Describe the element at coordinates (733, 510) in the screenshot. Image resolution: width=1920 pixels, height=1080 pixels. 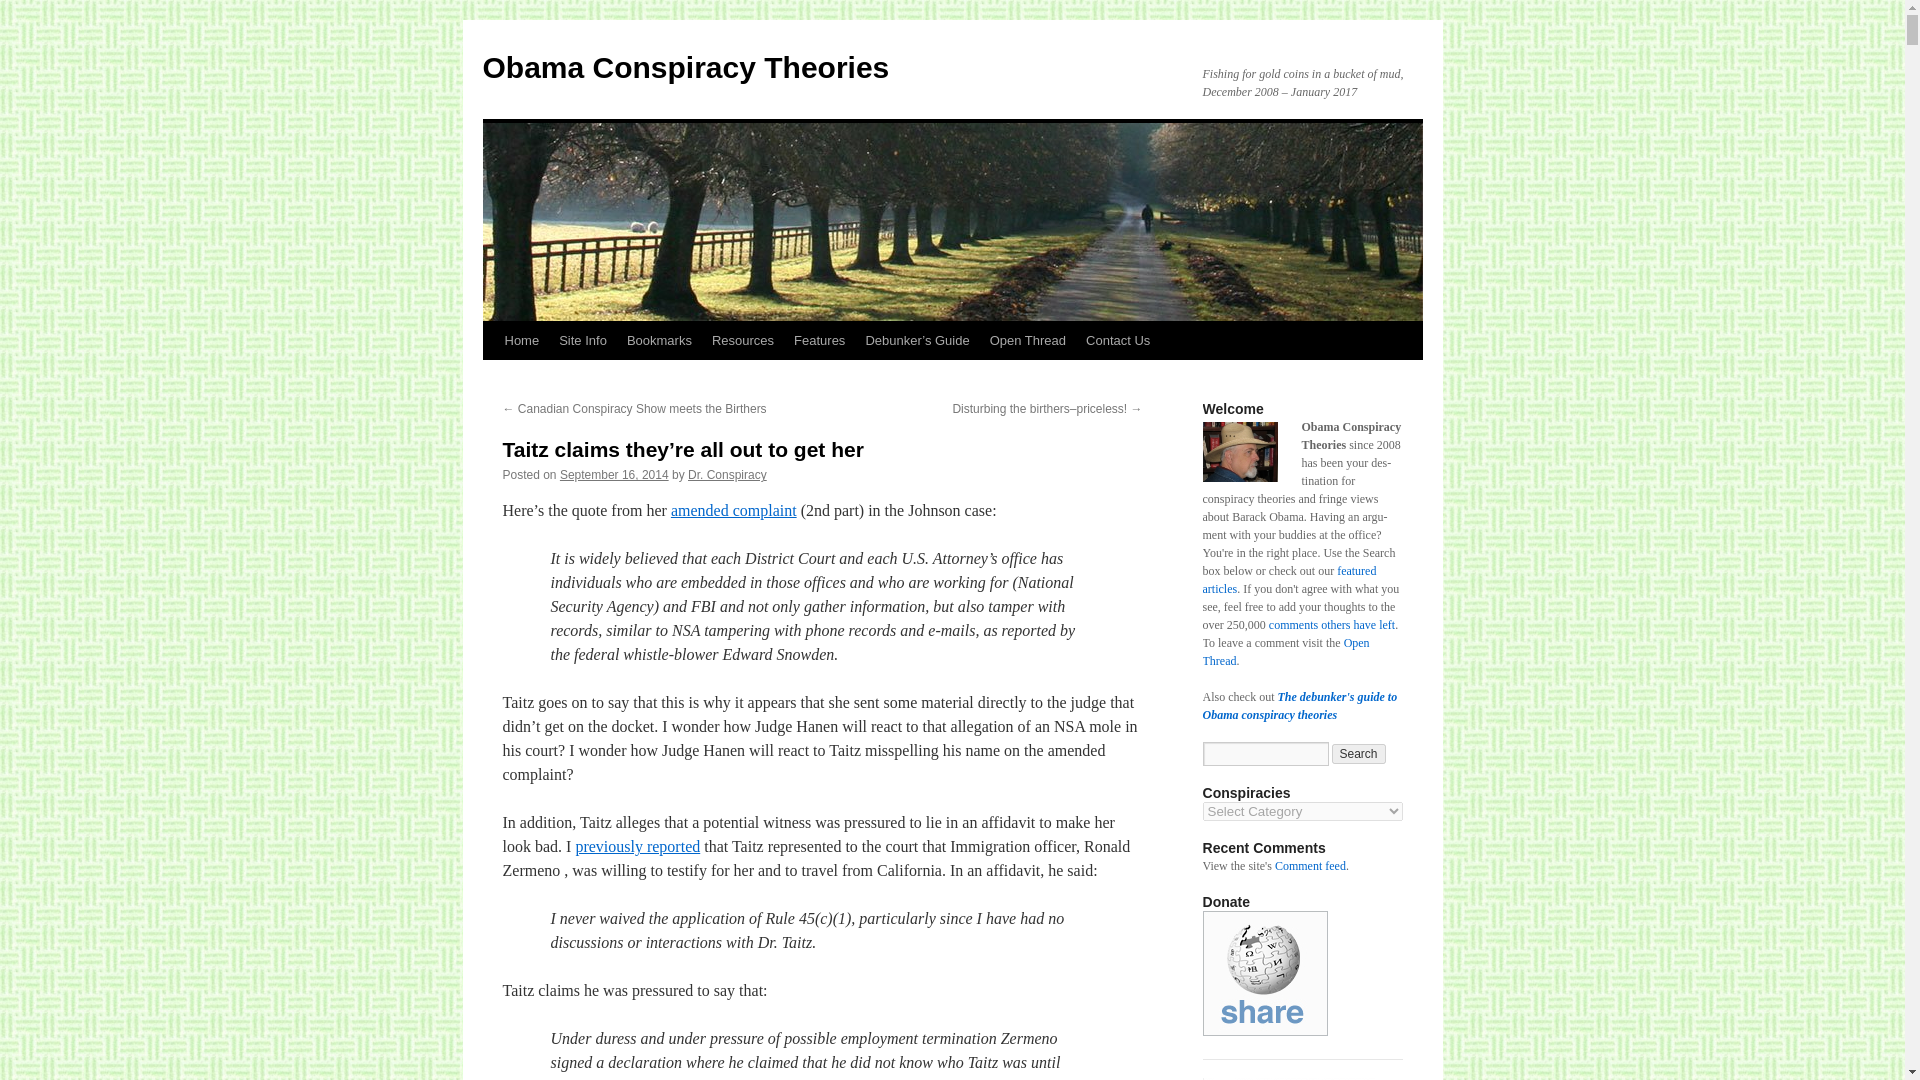
I see `amended complaint` at that location.